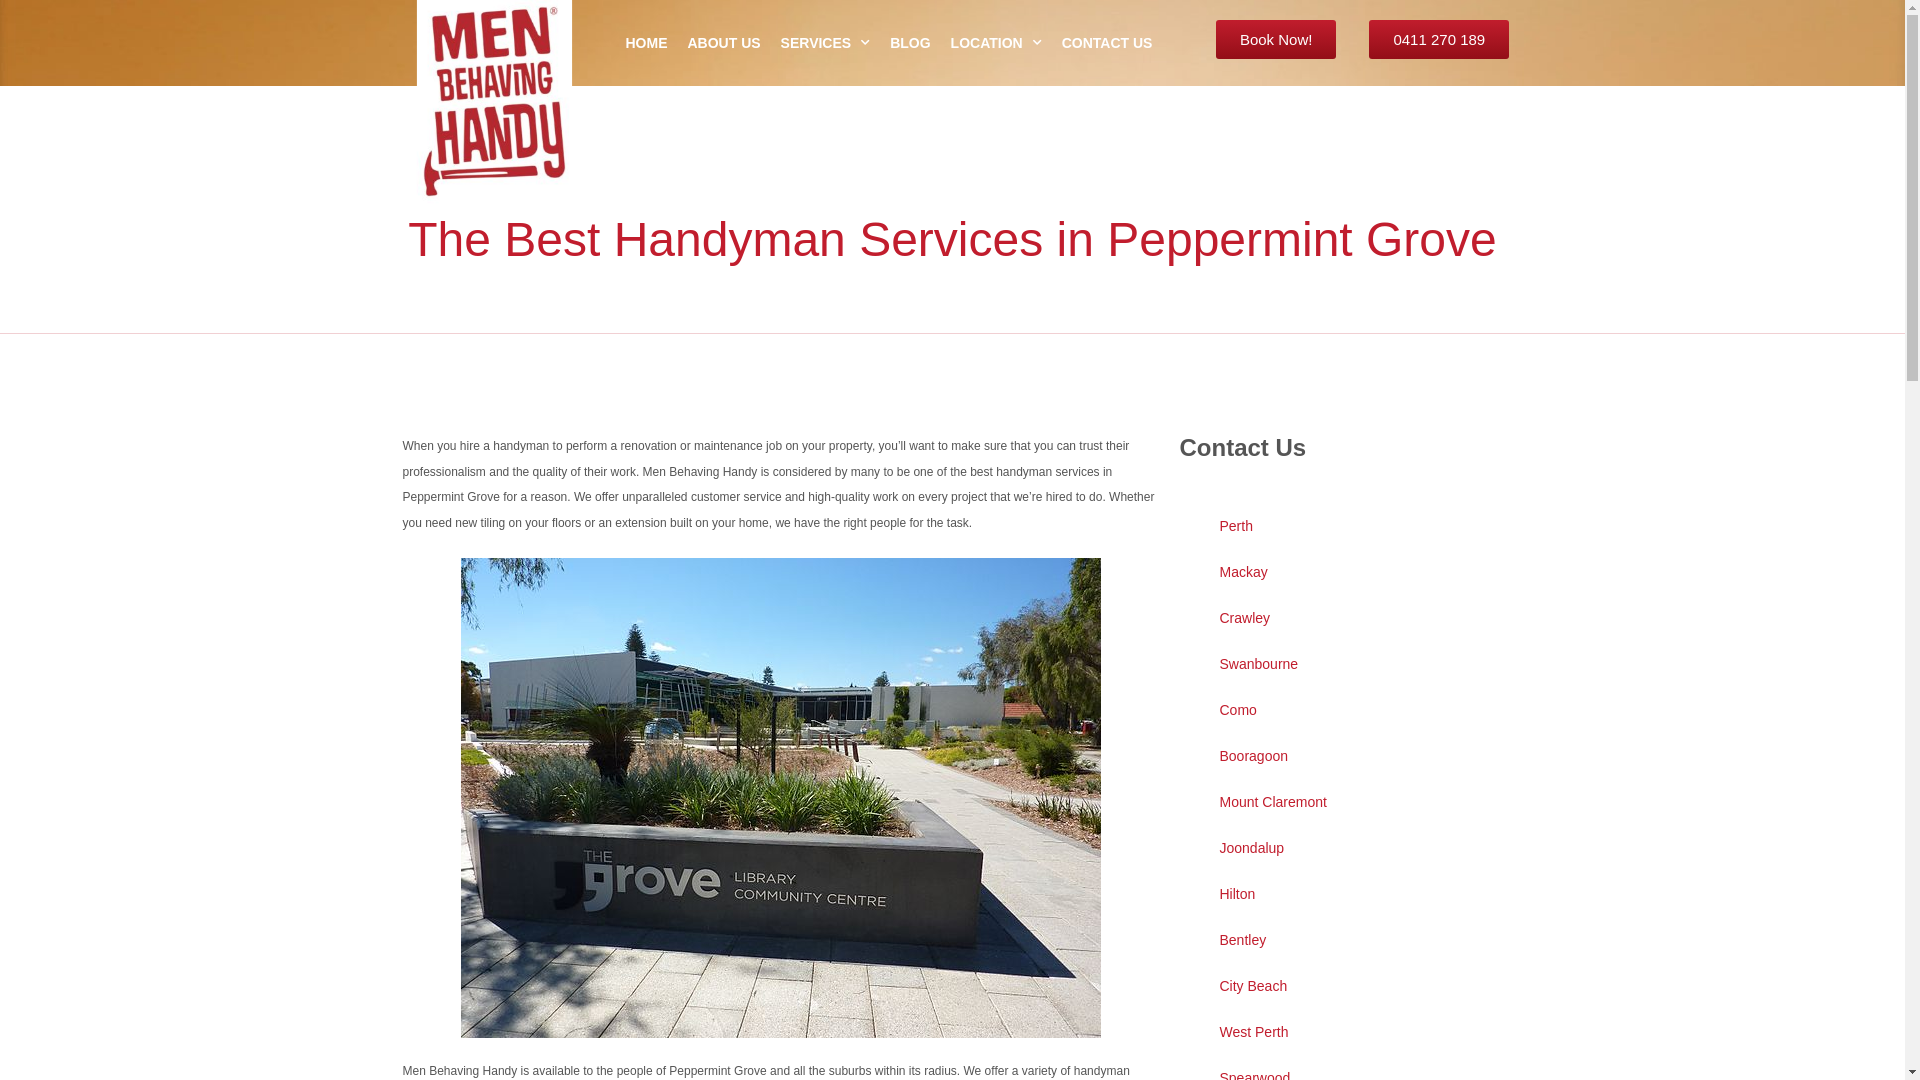 The image size is (1920, 1080). Describe the element at coordinates (1342, 572) in the screenshot. I see `Mackay` at that location.